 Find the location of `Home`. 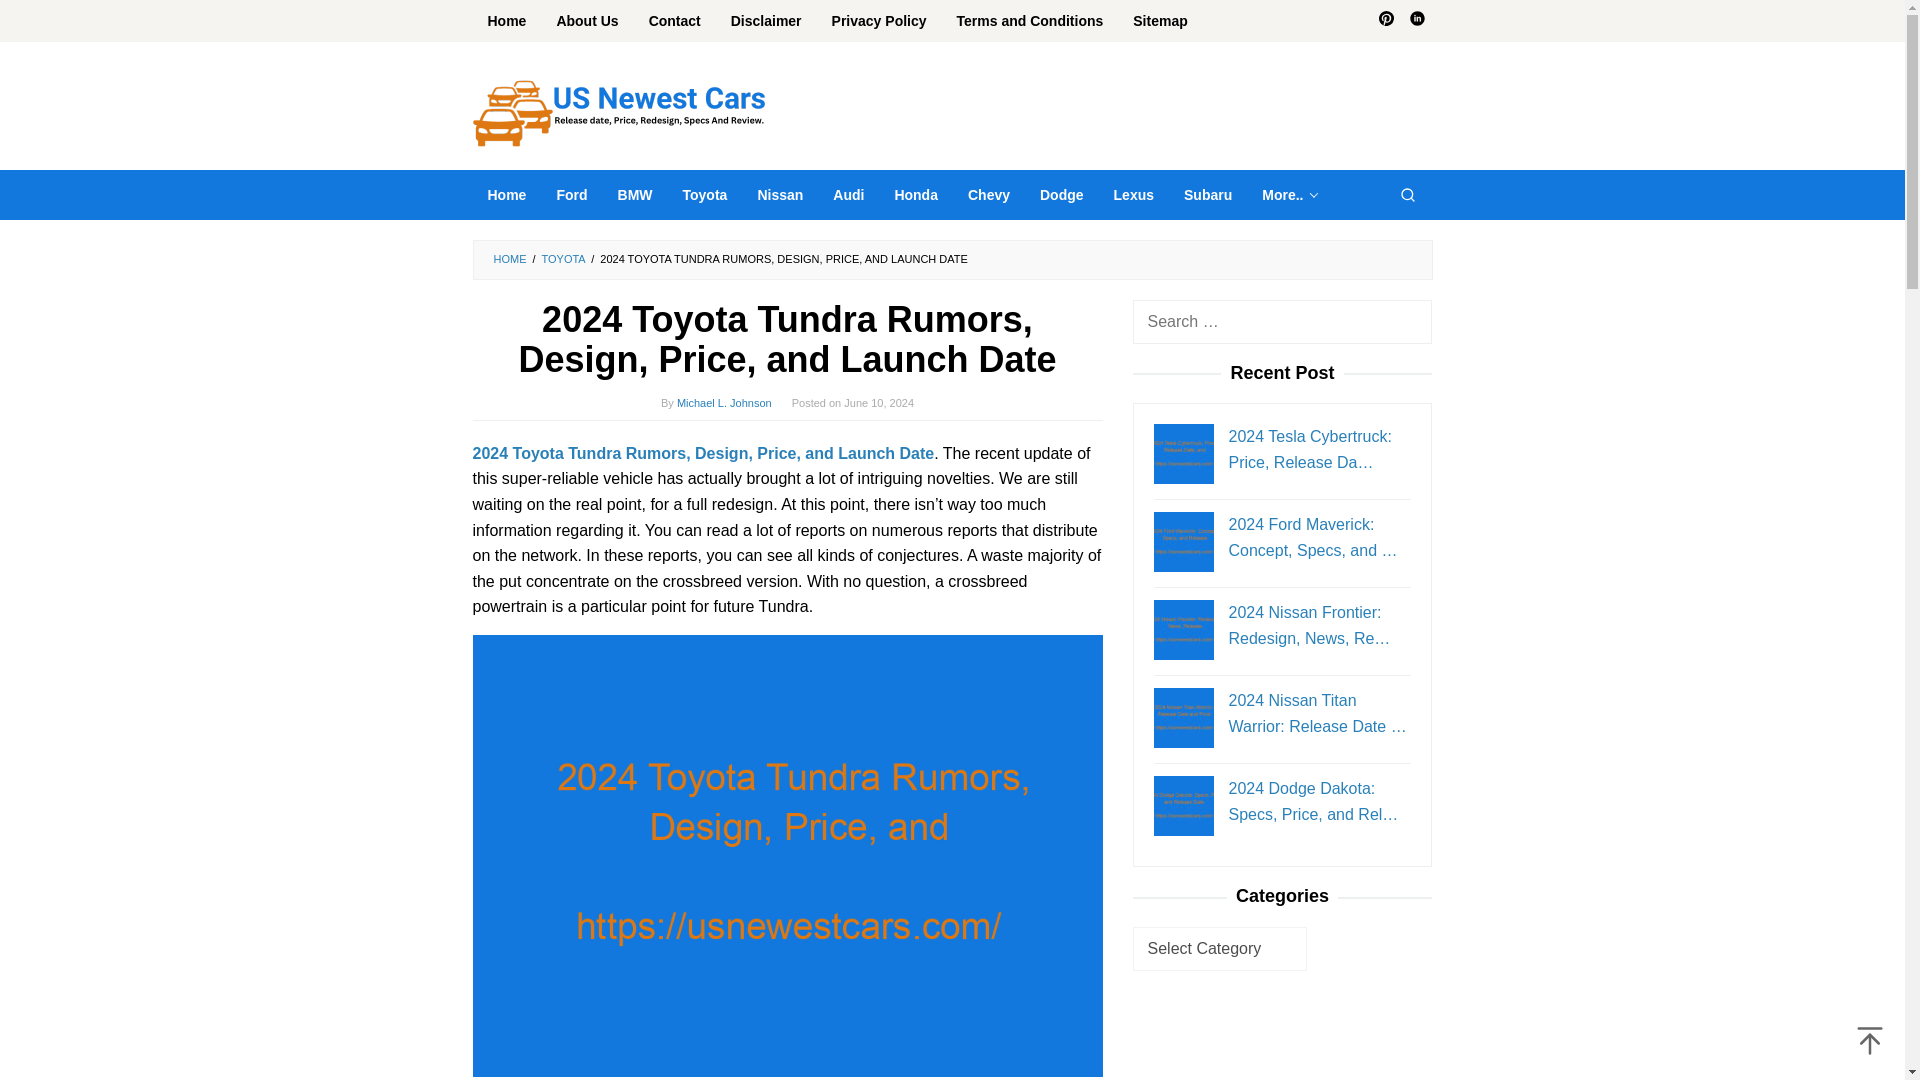

Home is located at coordinates (506, 21).